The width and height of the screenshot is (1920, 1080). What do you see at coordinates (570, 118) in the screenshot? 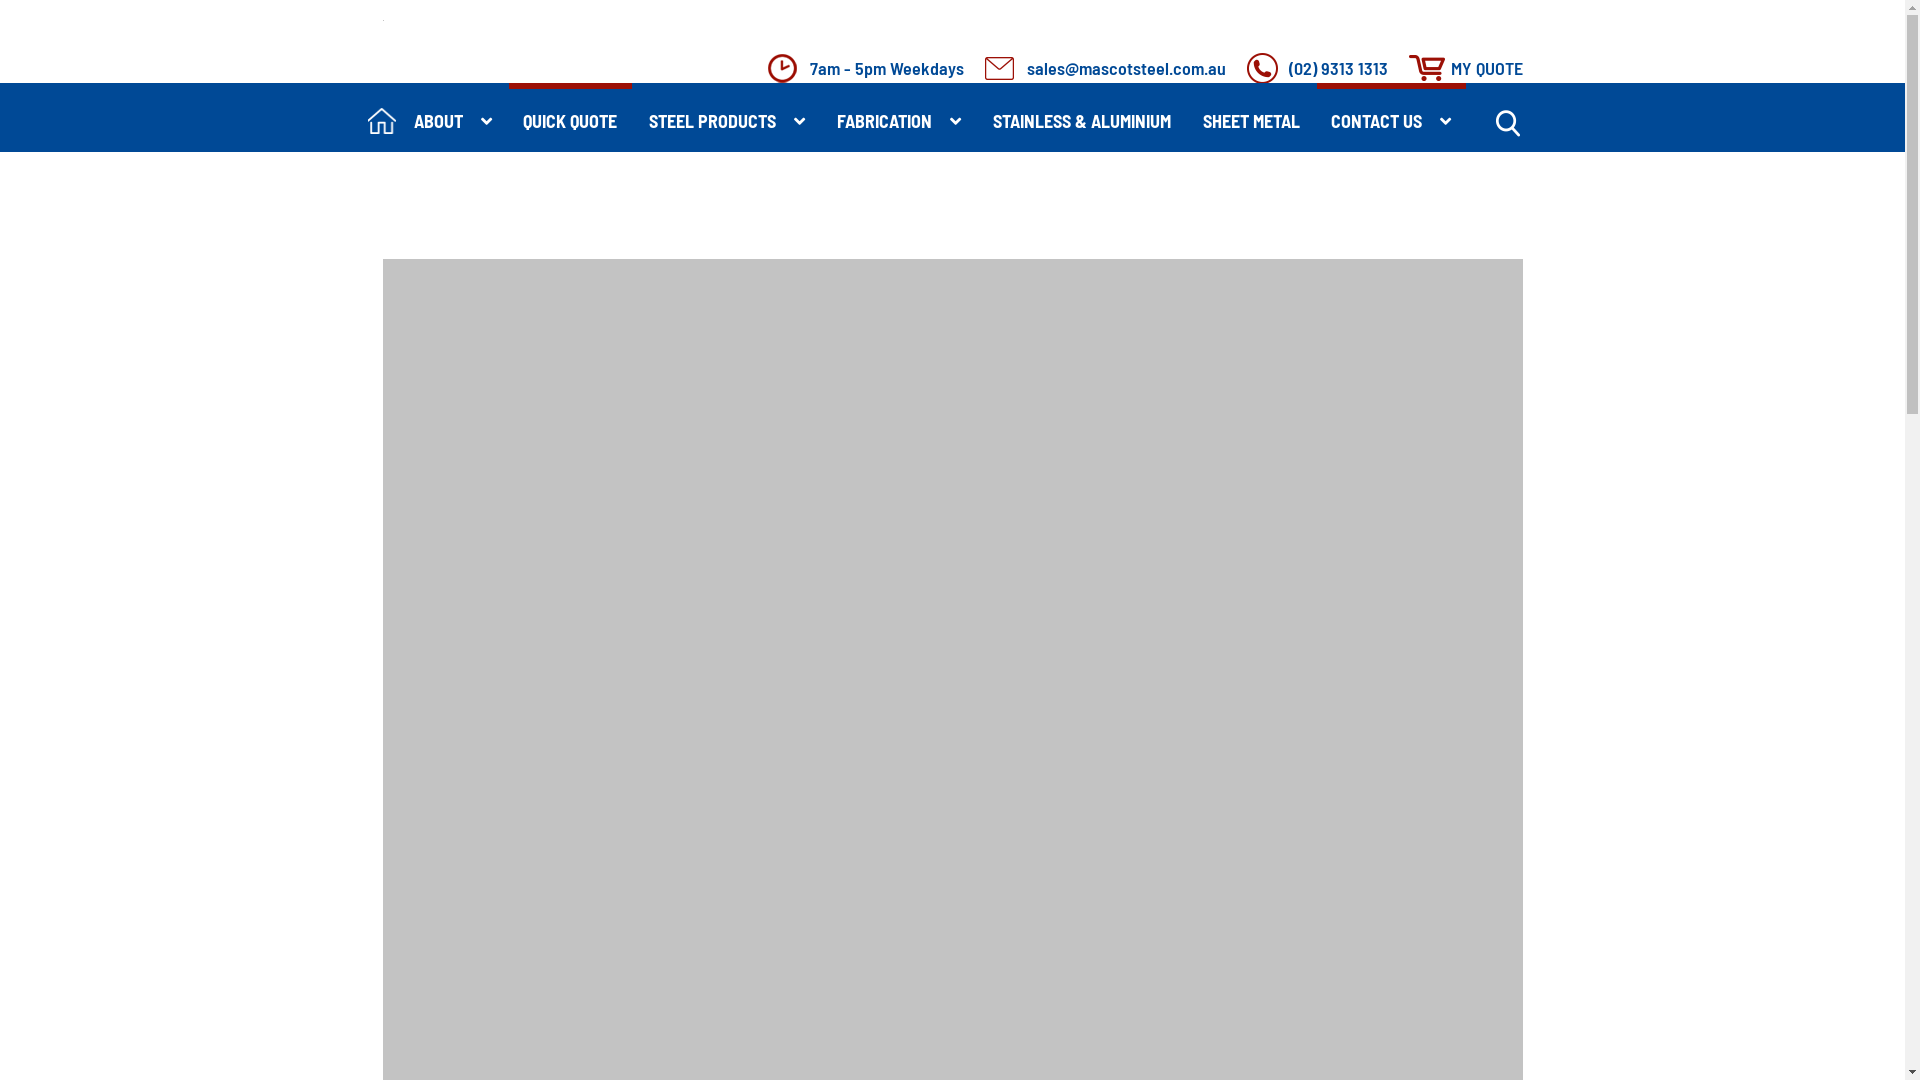
I see `QUICK QUOTE` at bounding box center [570, 118].